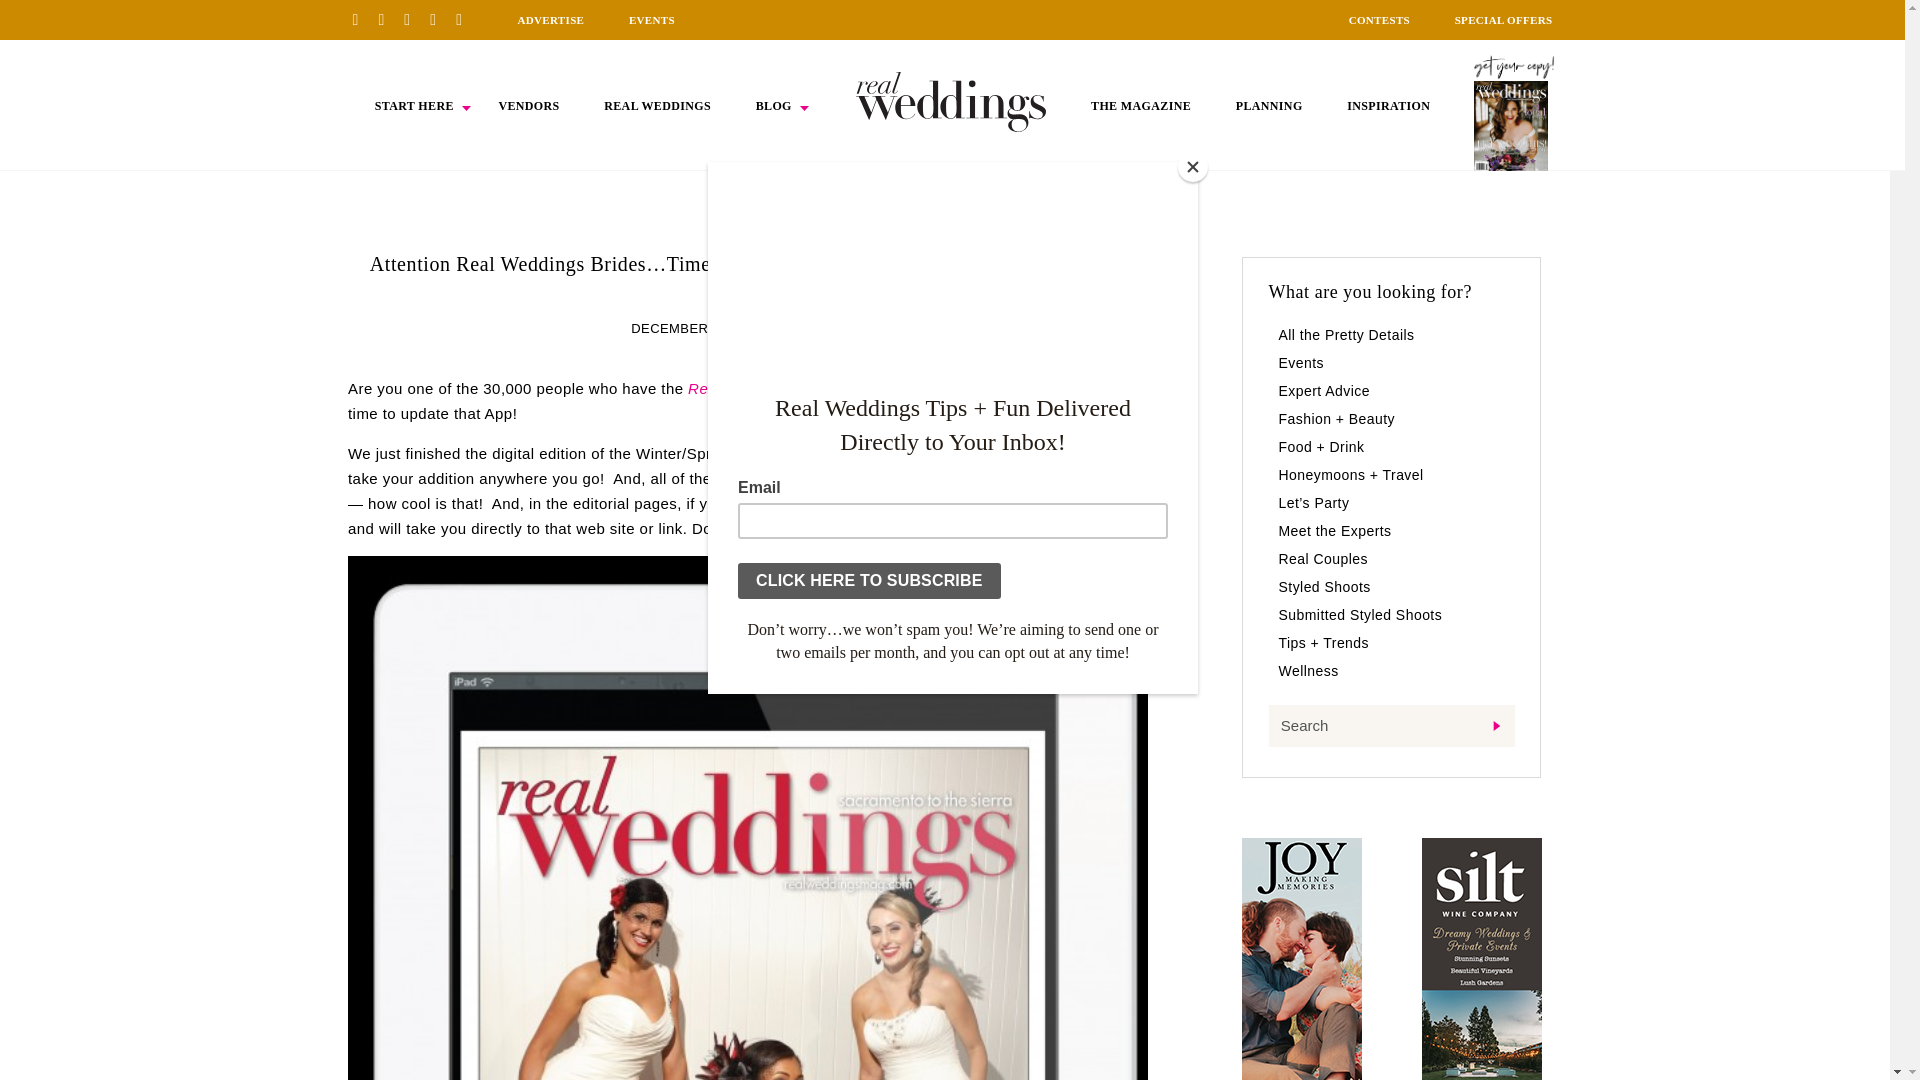  I want to click on Real Weddings, so click(890, 453).